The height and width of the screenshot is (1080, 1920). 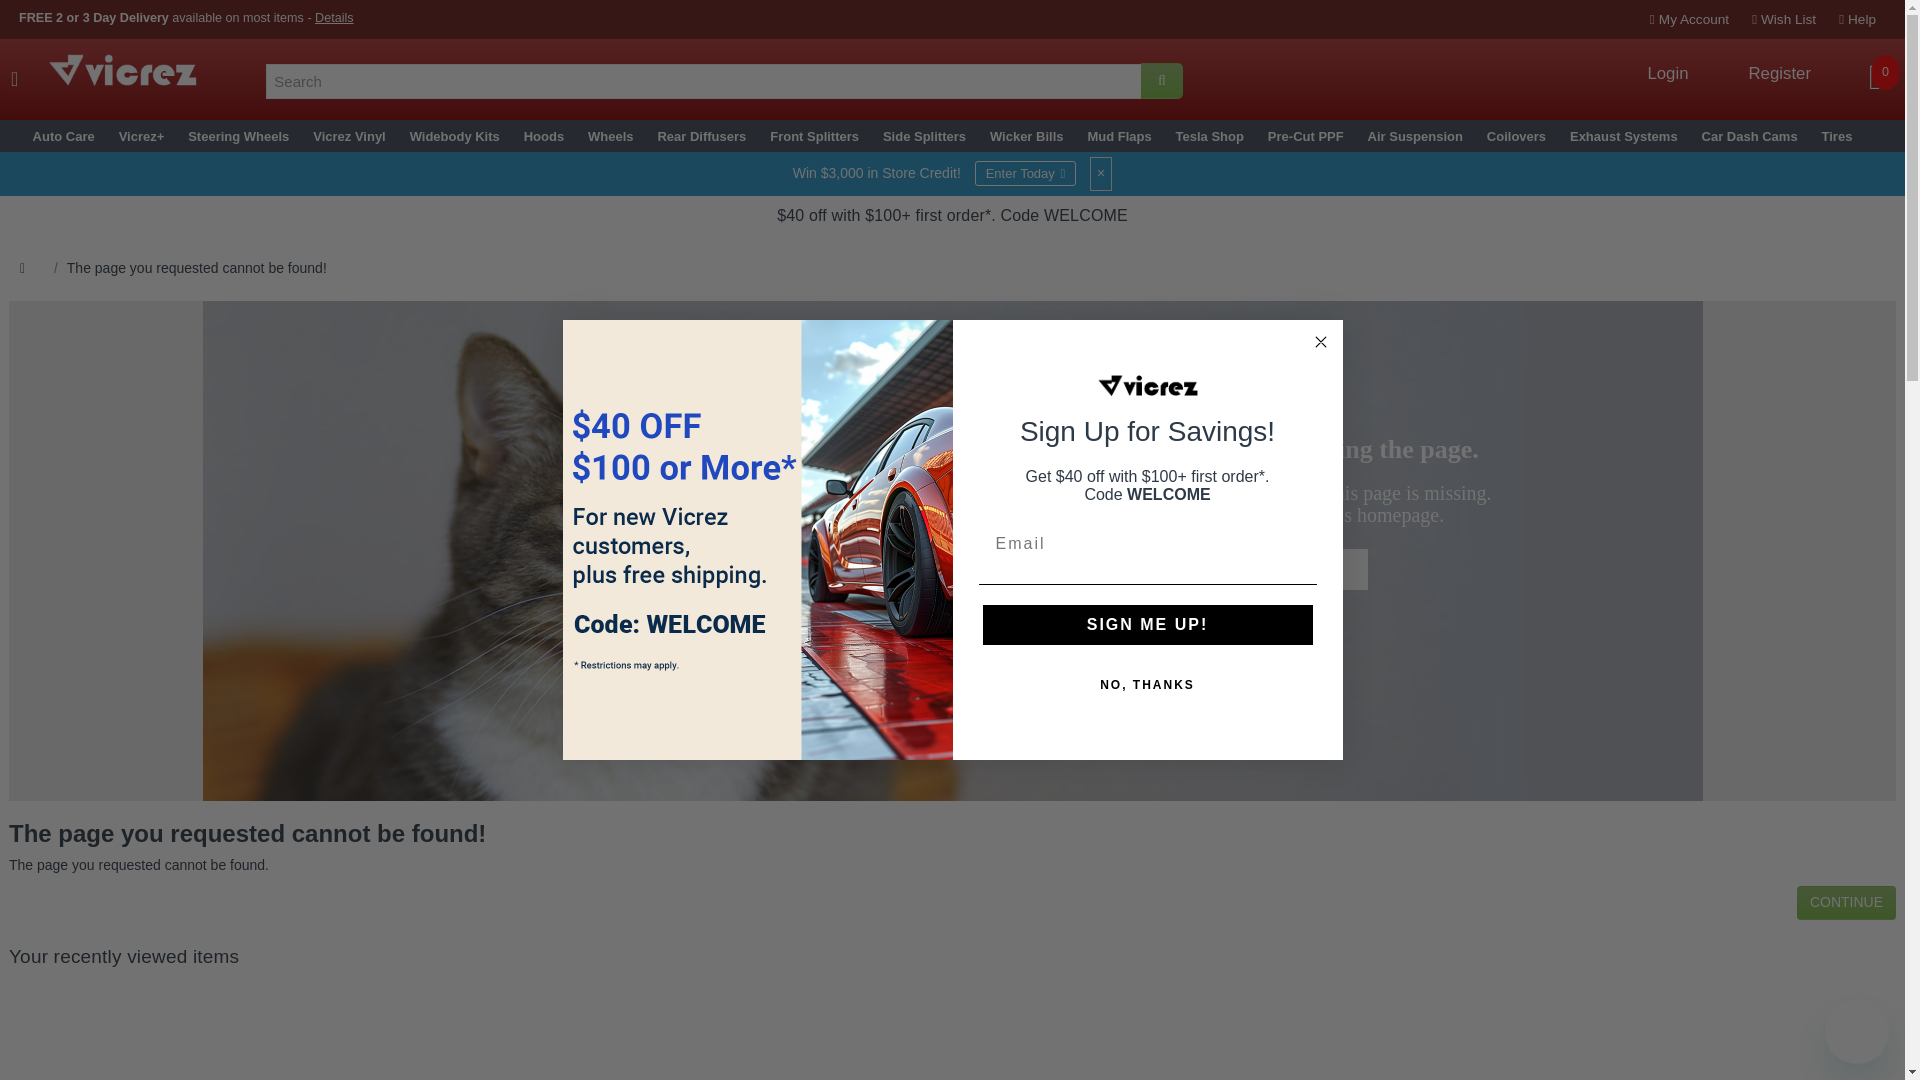 What do you see at coordinates (1306, 137) in the screenshot?
I see `Pre-Cut PPF` at bounding box center [1306, 137].